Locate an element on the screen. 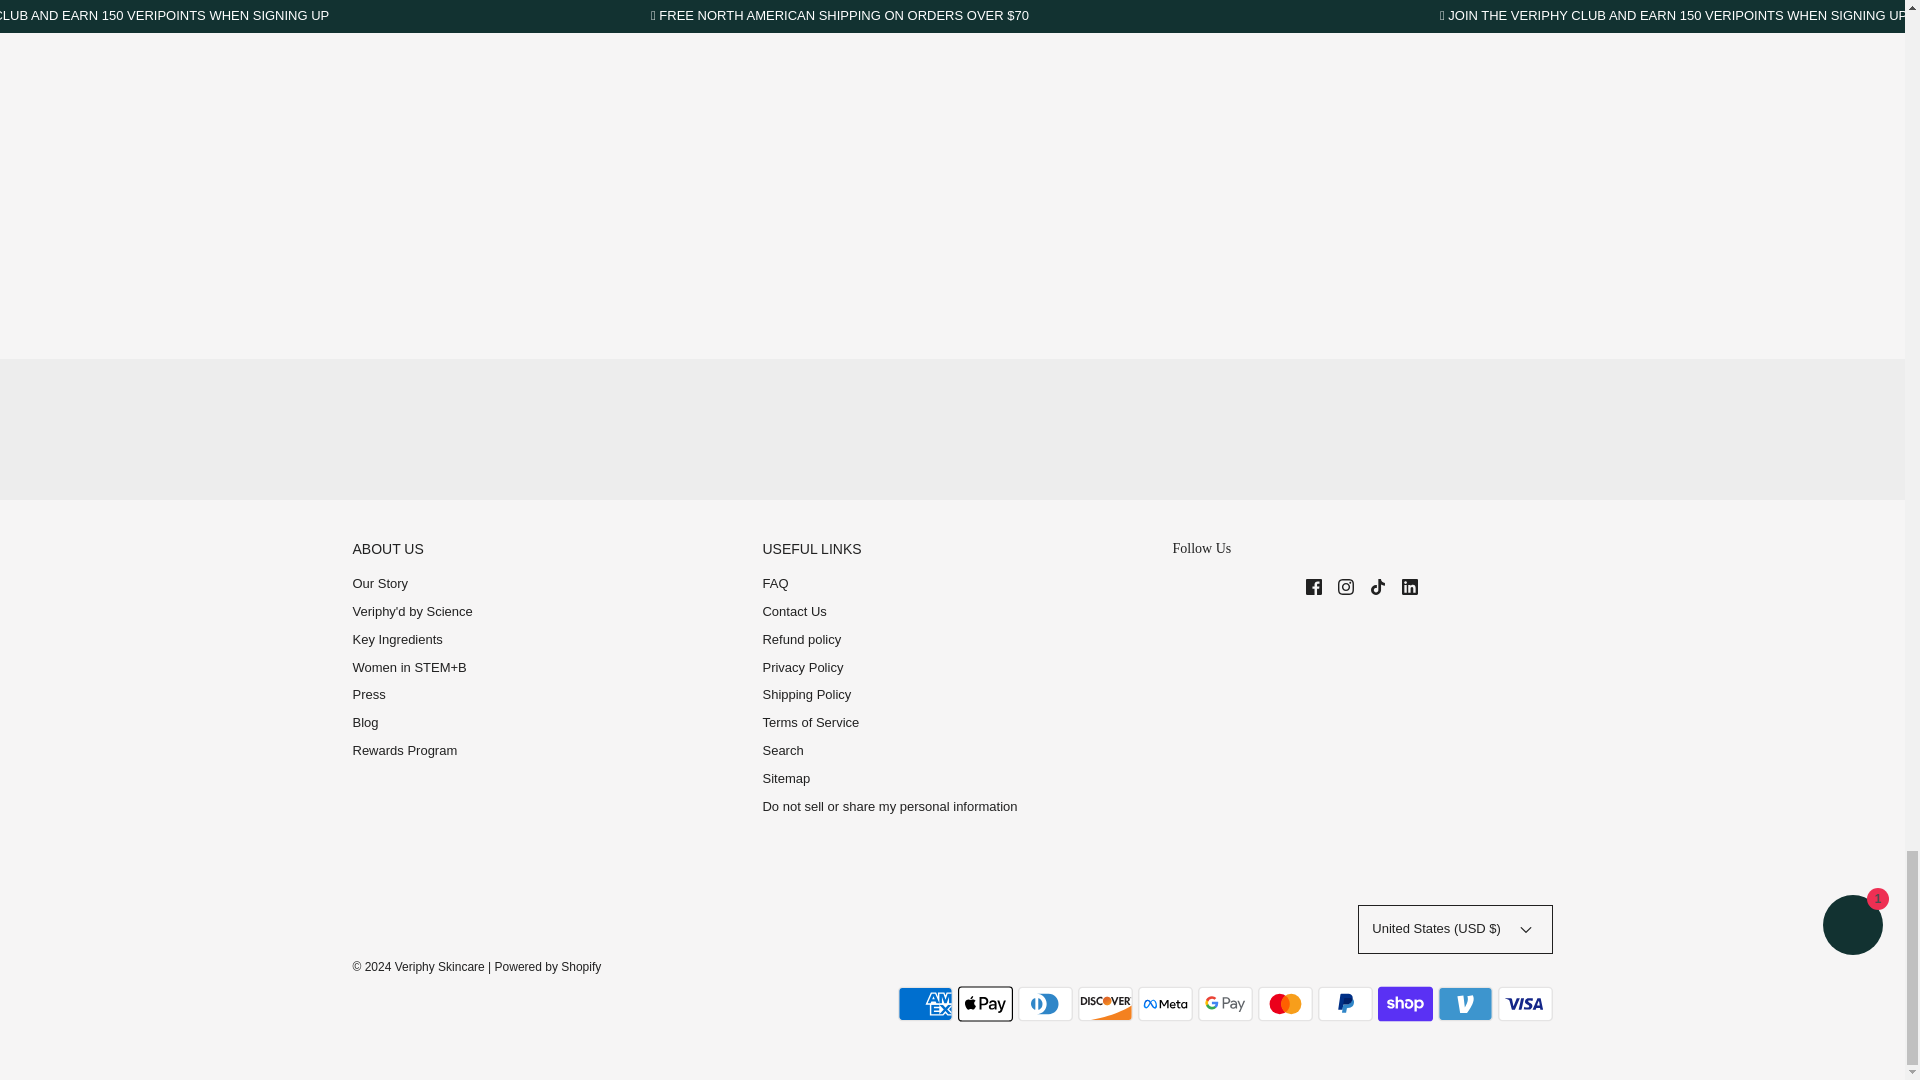 This screenshot has width=1920, height=1080. Apple Pay is located at coordinates (986, 1003).